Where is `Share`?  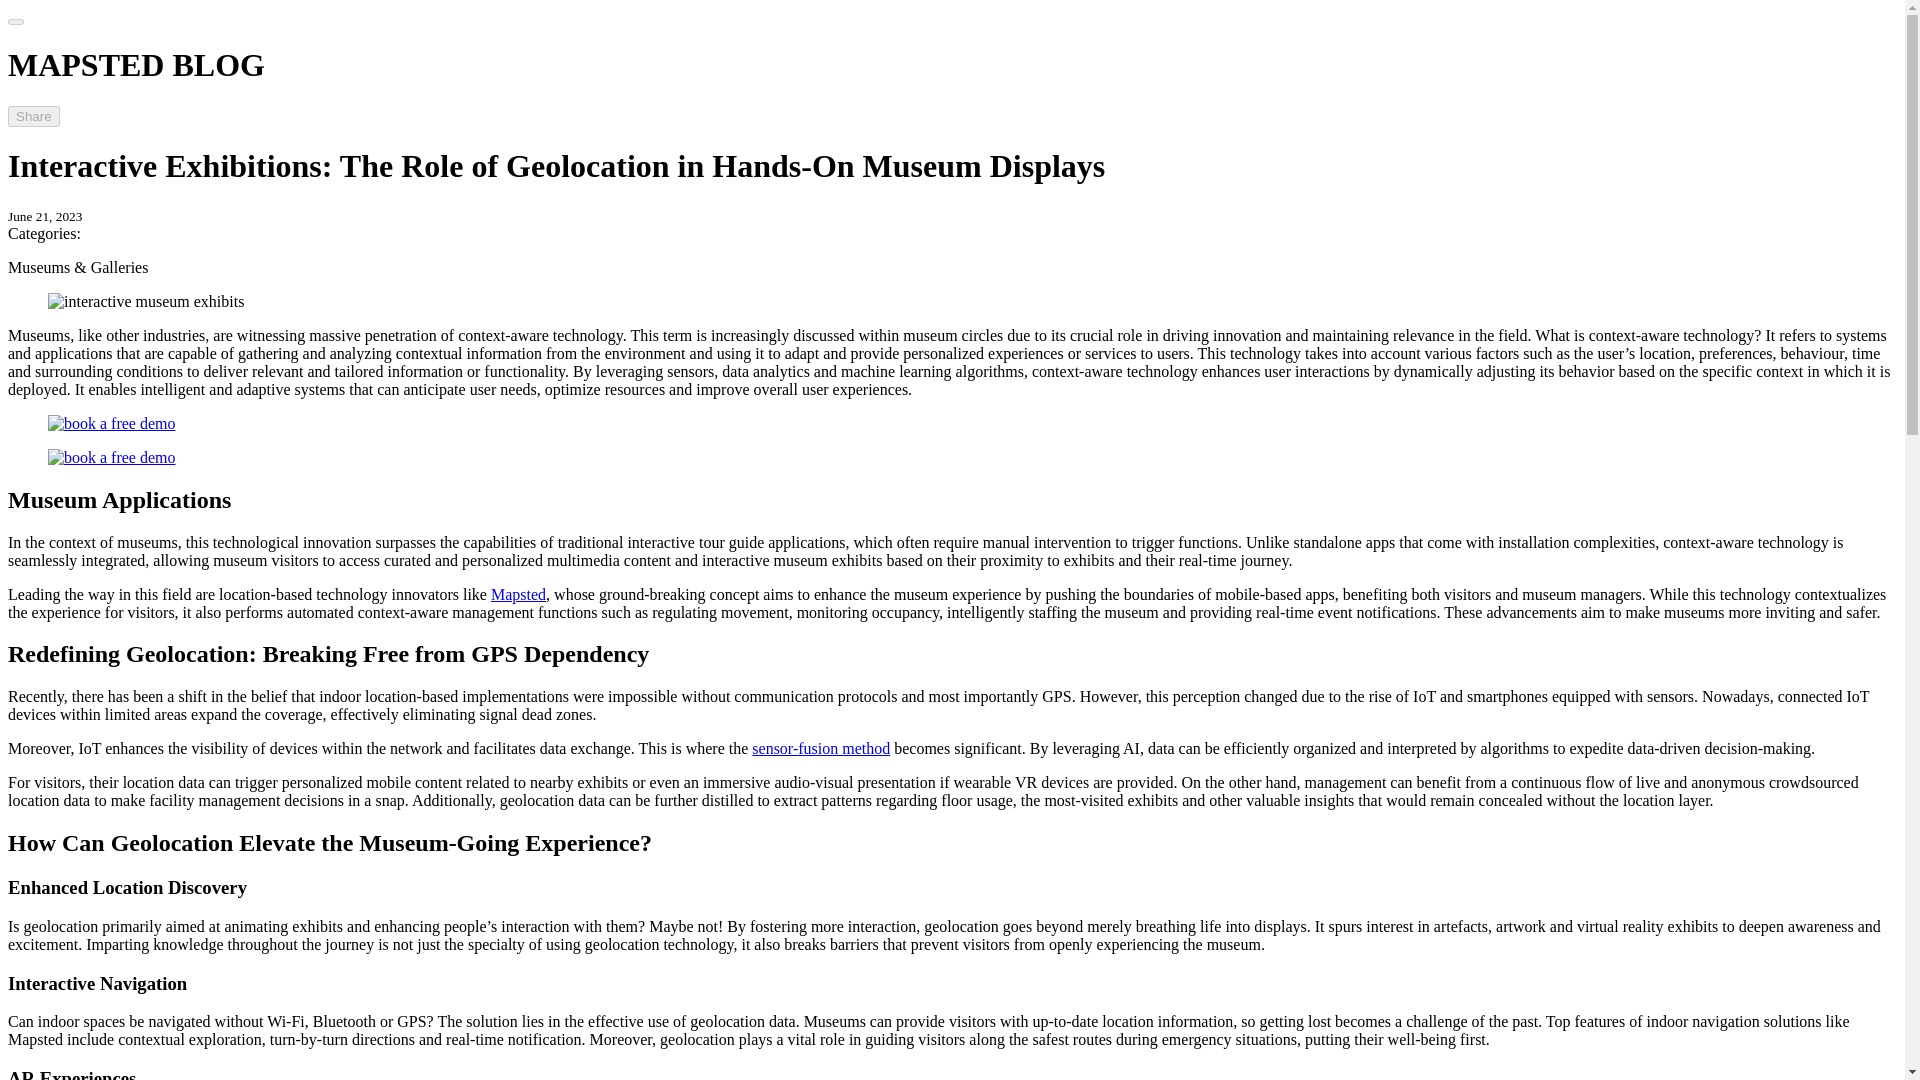
Share is located at coordinates (33, 116).